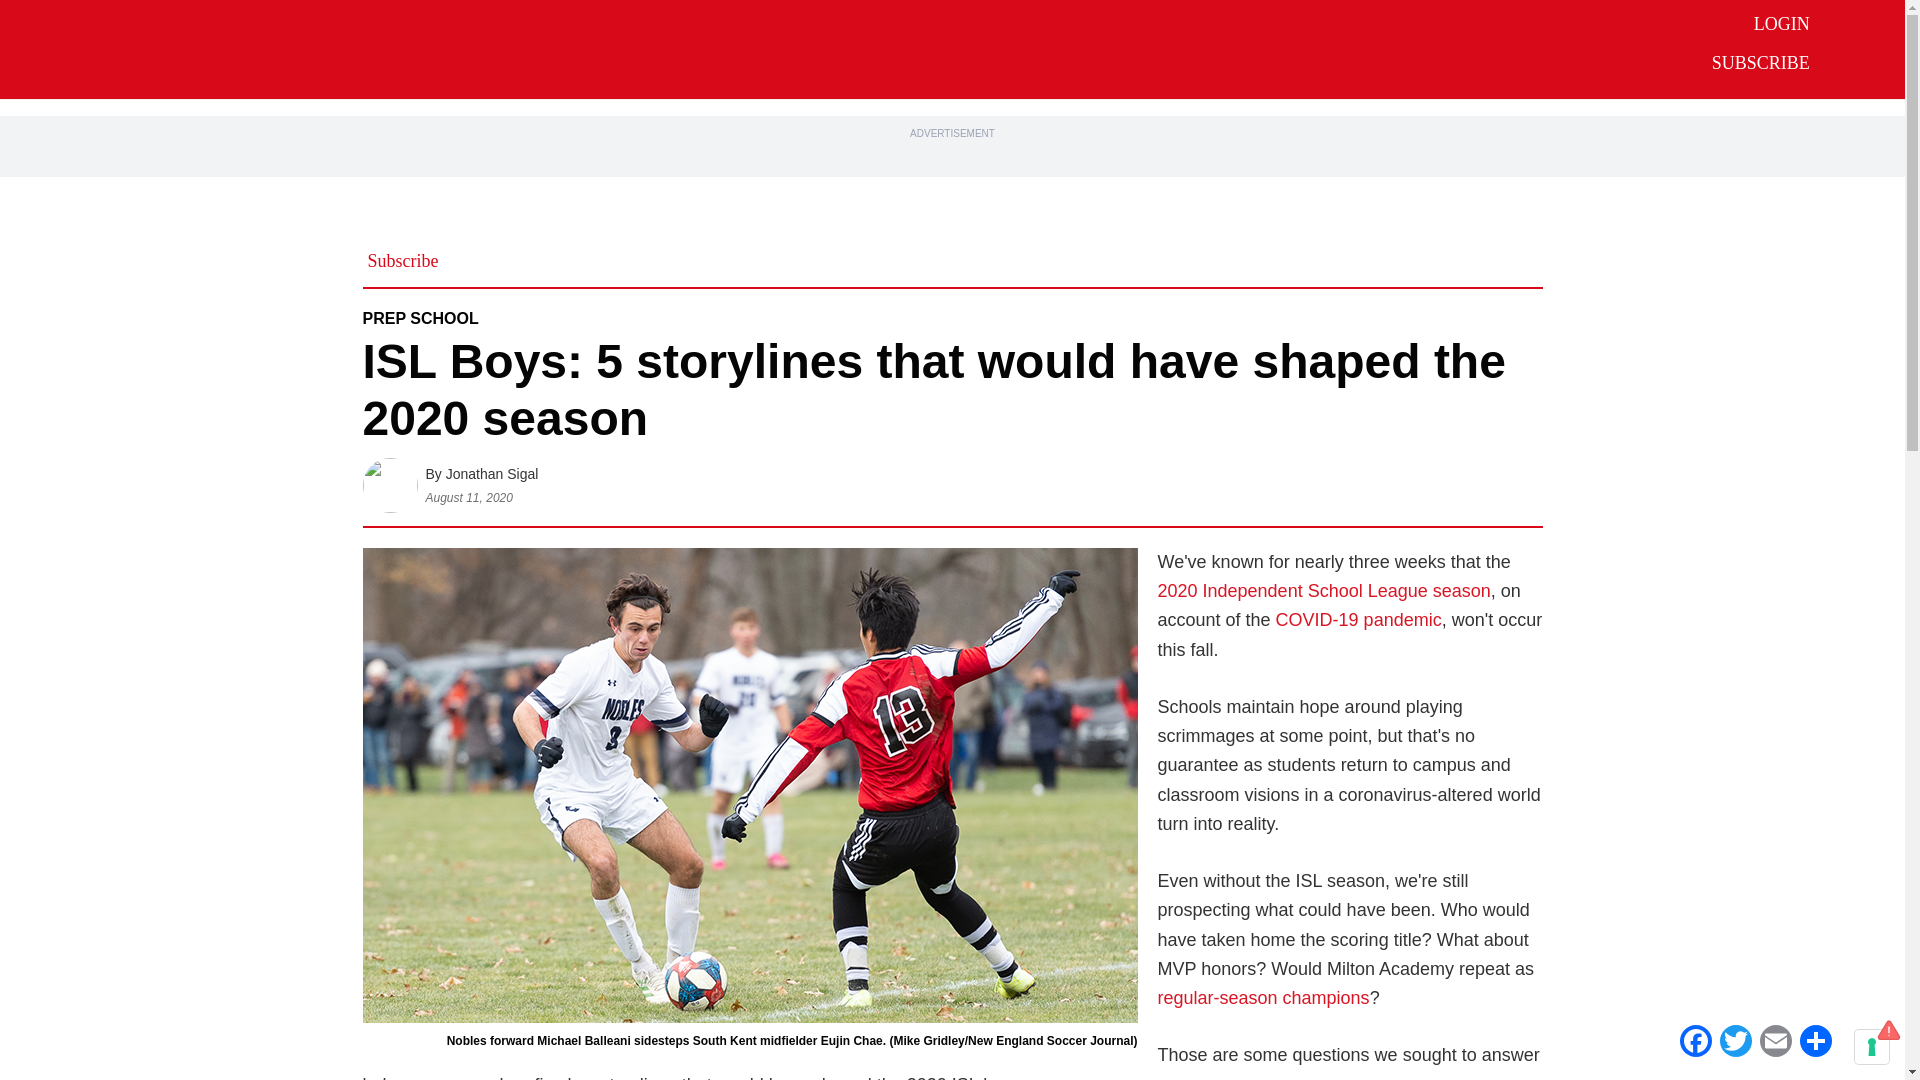  Describe the element at coordinates (1264, 998) in the screenshot. I see `regular-season champions` at that location.